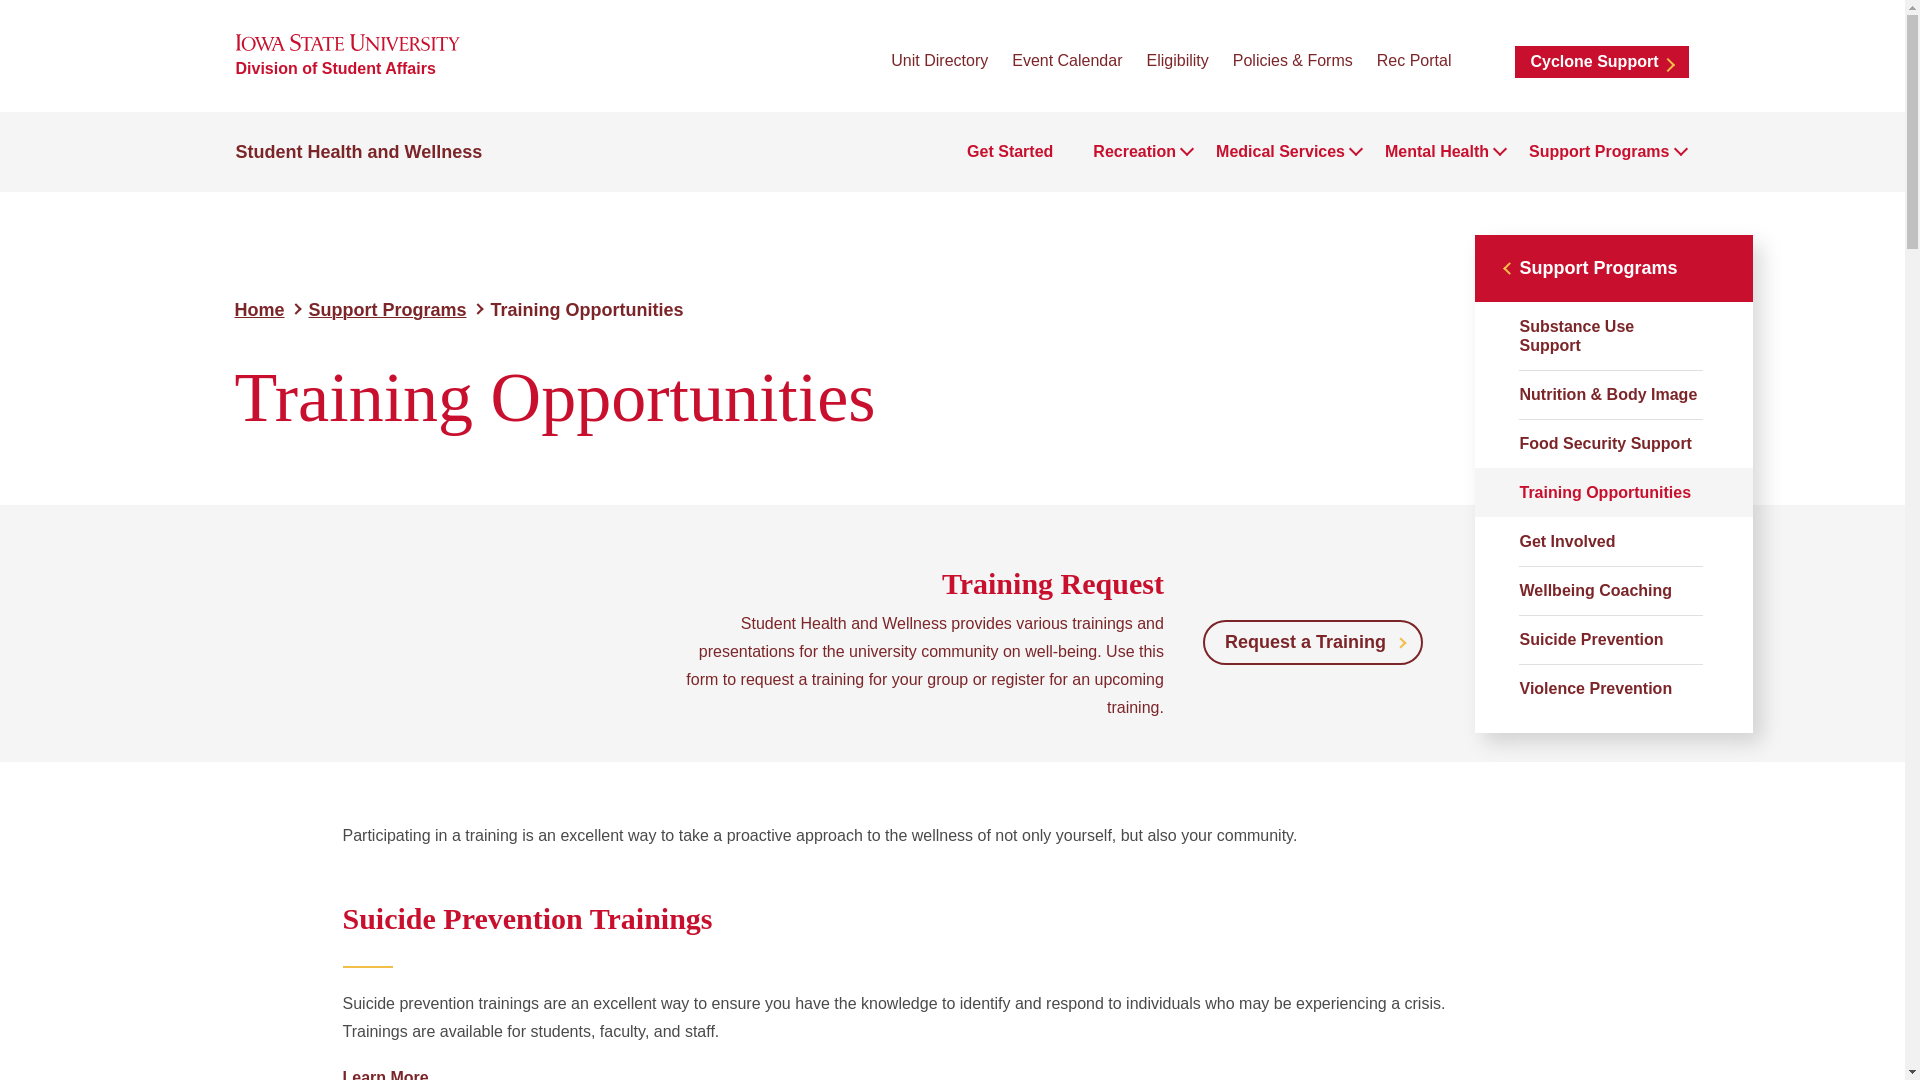 This screenshot has width=1920, height=1080. What do you see at coordinates (336, 68) in the screenshot?
I see `Division of Student Affairs` at bounding box center [336, 68].